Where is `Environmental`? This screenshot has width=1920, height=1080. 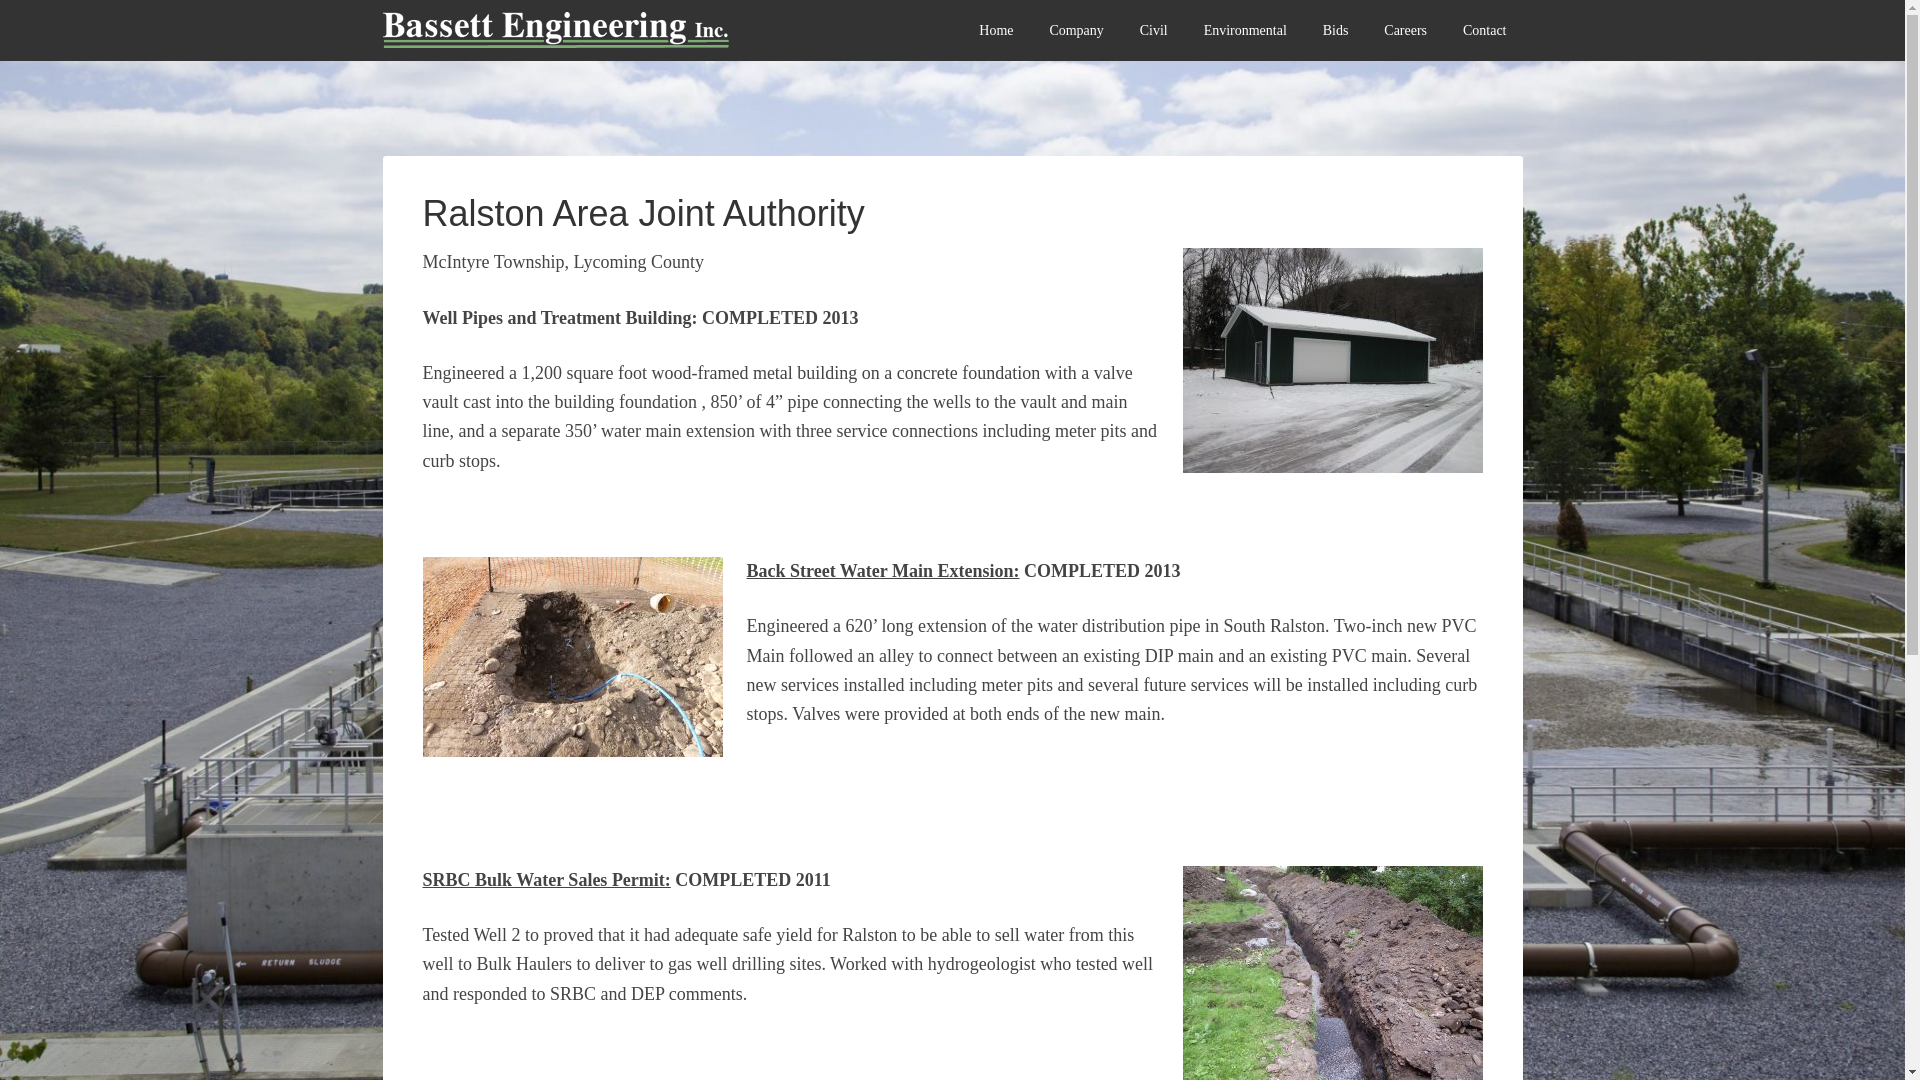
Environmental is located at coordinates (1246, 30).